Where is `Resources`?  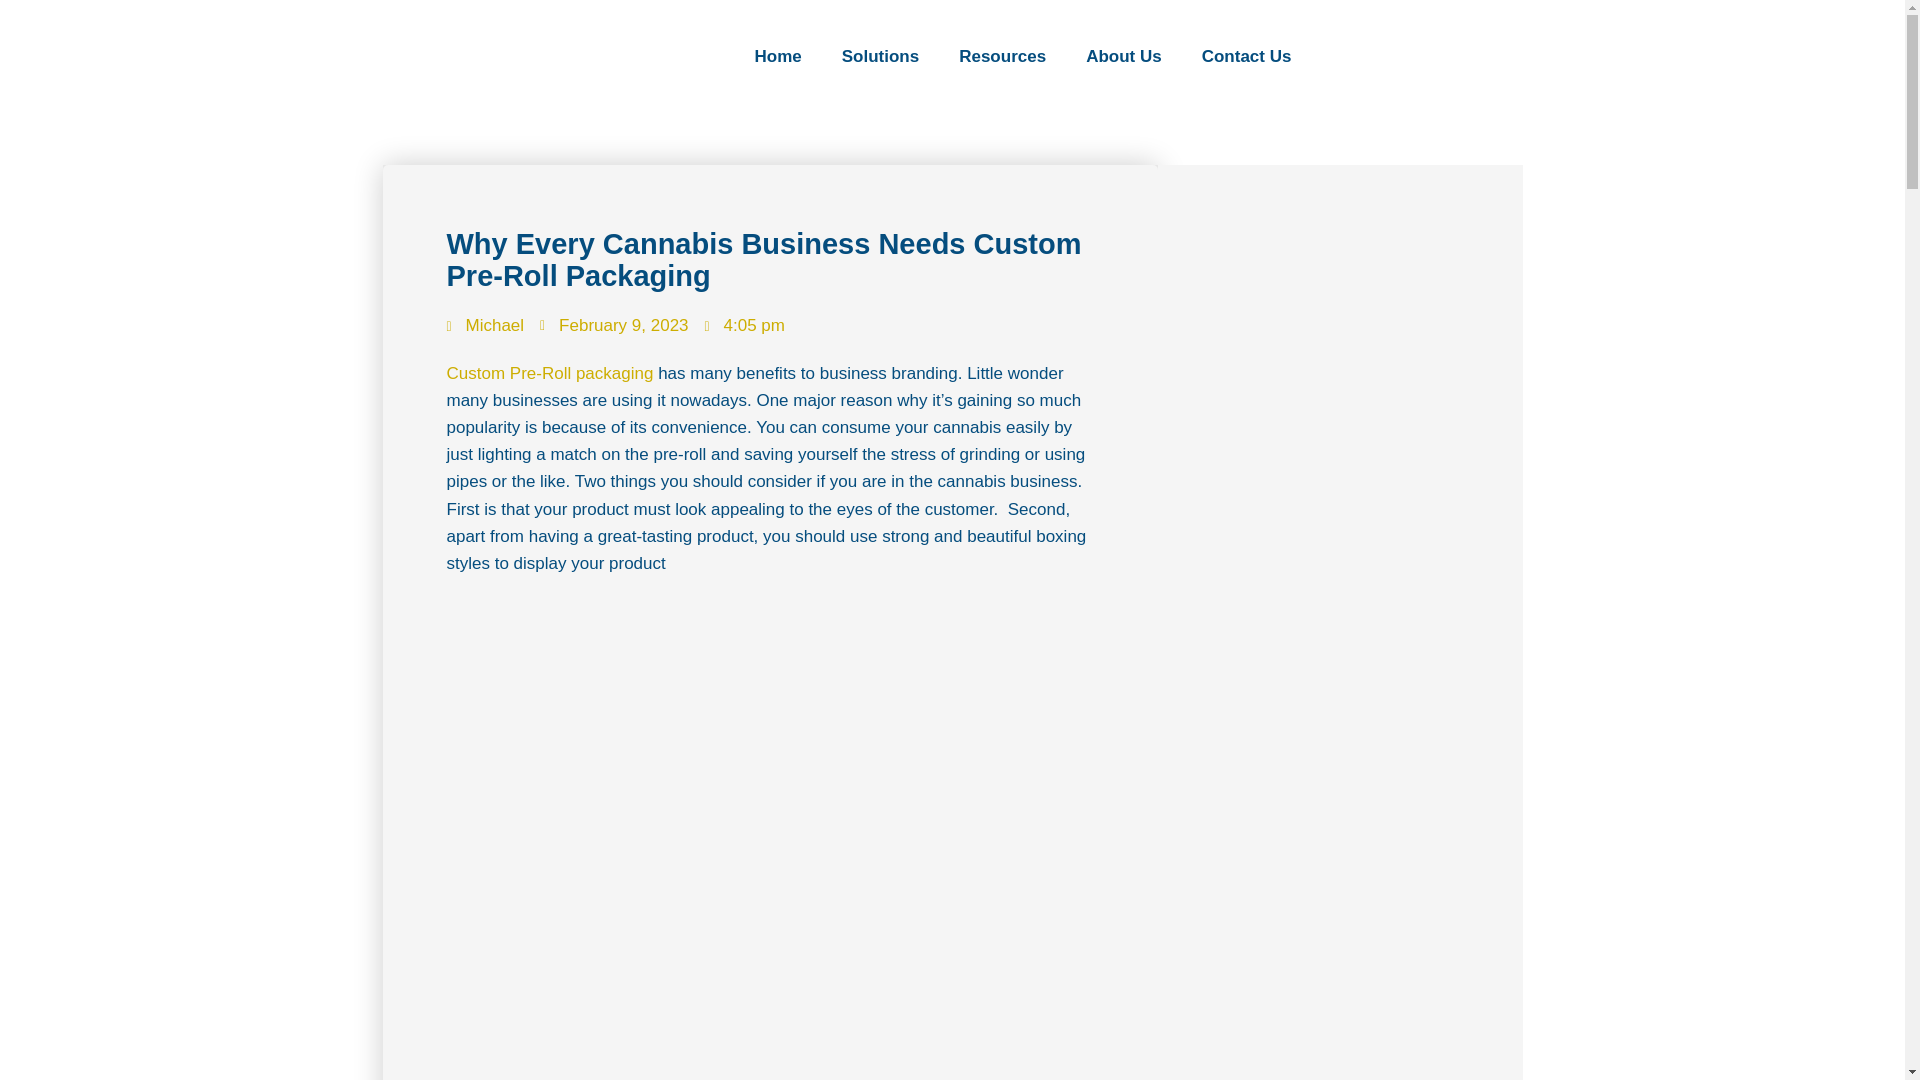 Resources is located at coordinates (1002, 56).